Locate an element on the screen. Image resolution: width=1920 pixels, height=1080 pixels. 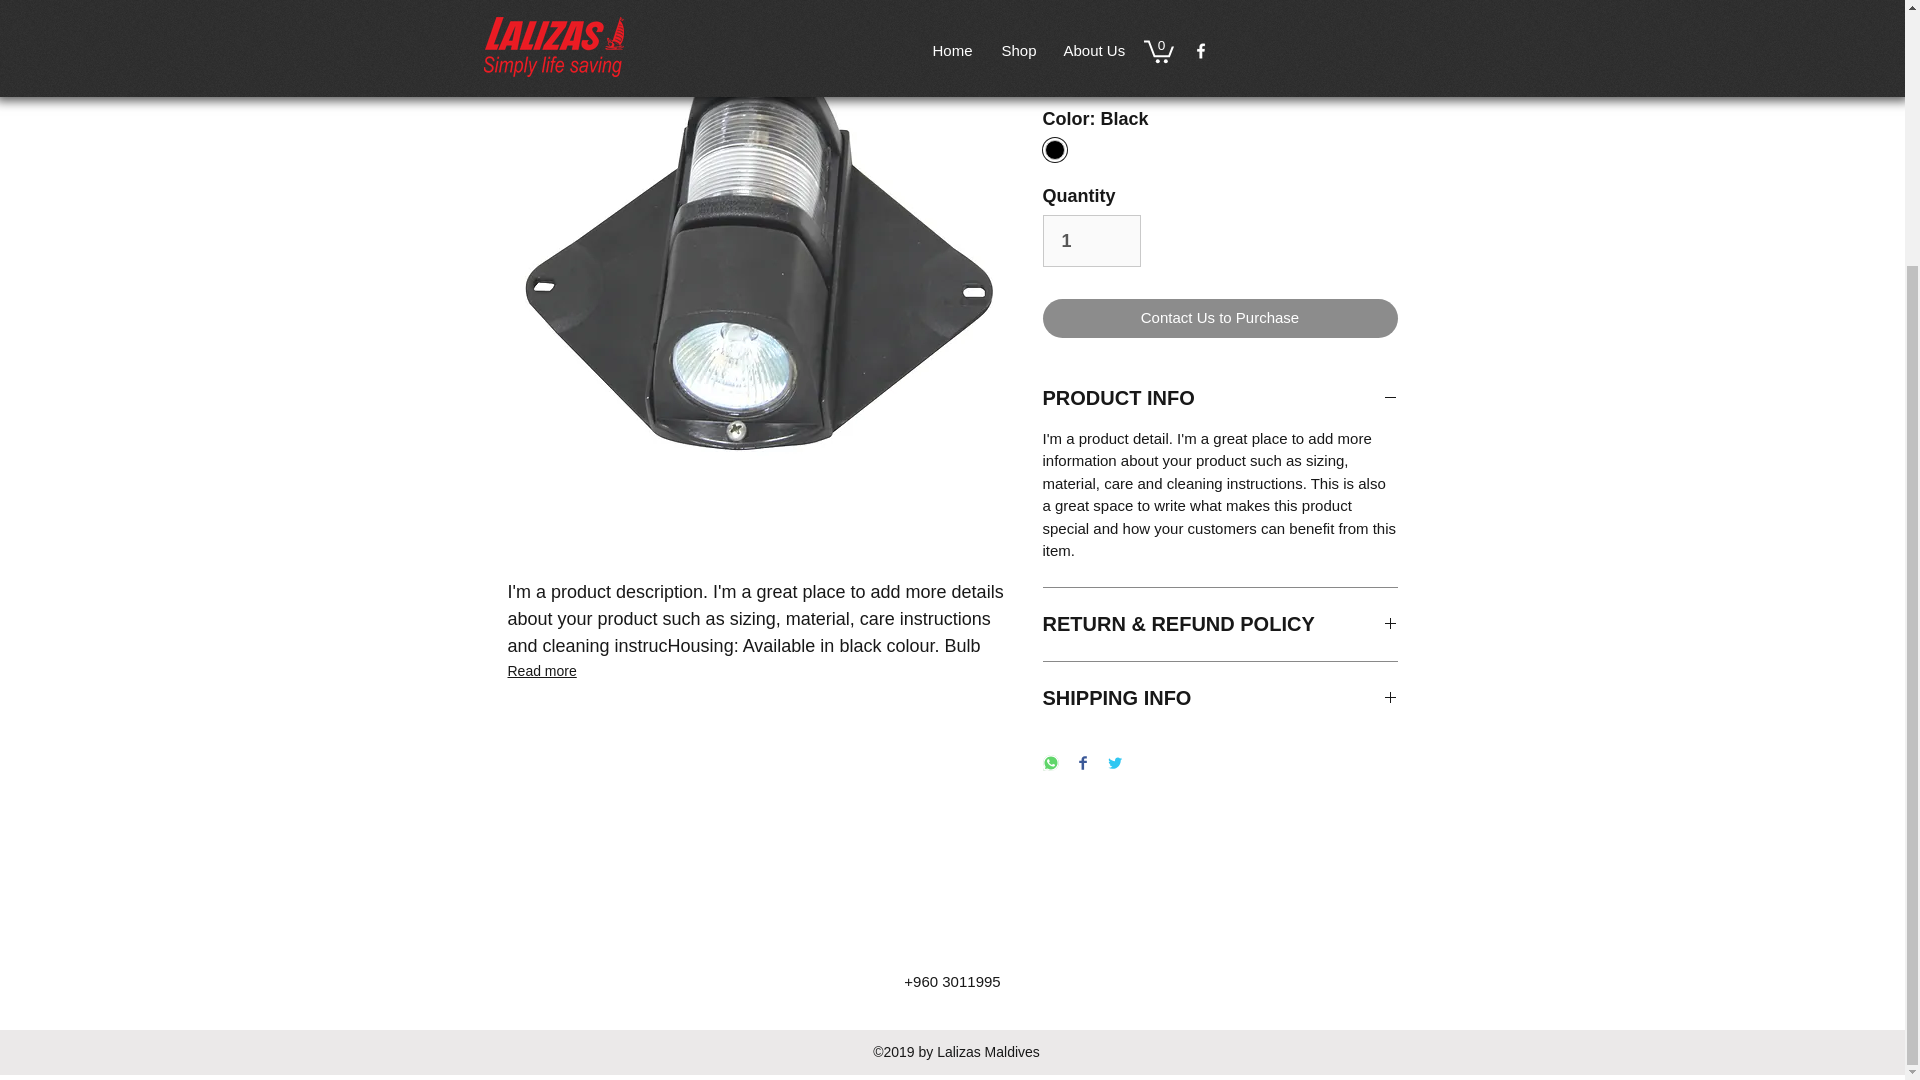
Read more is located at coordinates (758, 670).